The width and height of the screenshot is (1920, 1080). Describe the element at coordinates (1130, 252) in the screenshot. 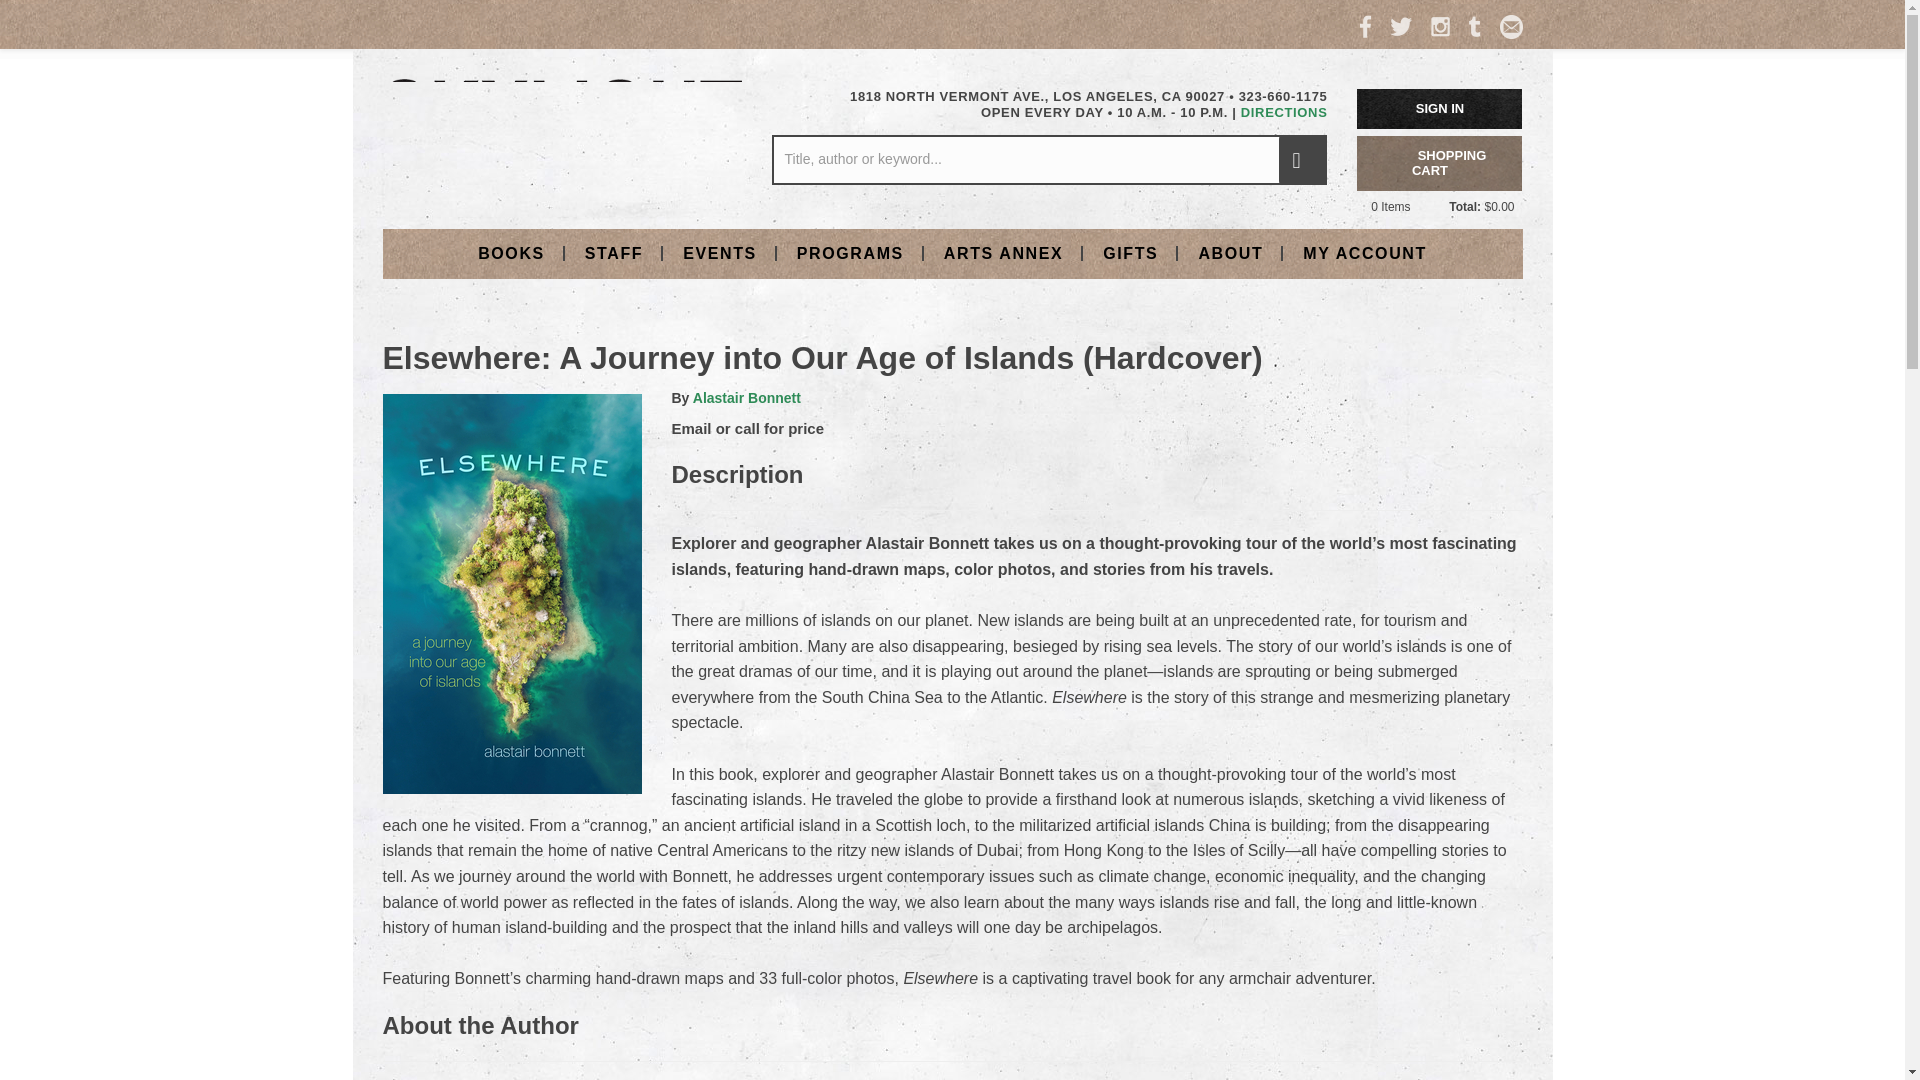

I see `GIFTS` at that location.